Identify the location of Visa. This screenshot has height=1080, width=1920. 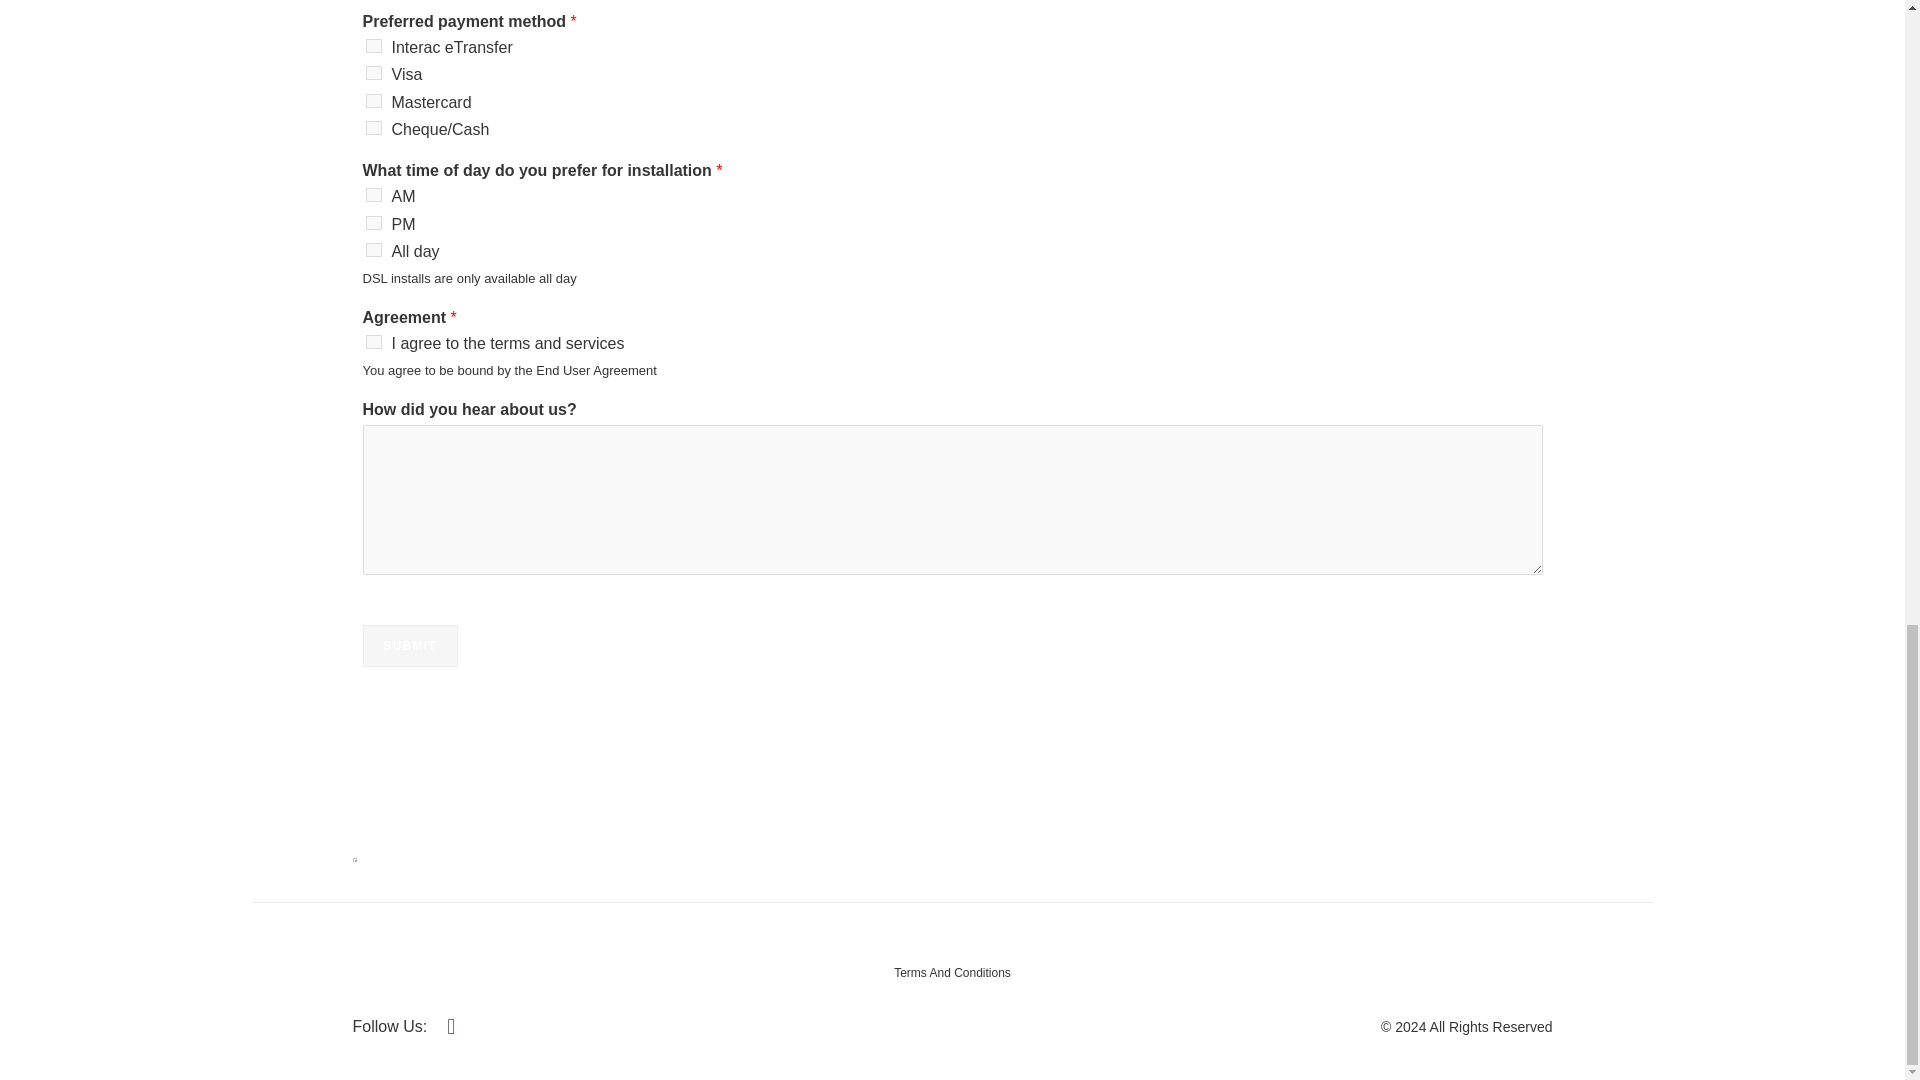
(374, 72).